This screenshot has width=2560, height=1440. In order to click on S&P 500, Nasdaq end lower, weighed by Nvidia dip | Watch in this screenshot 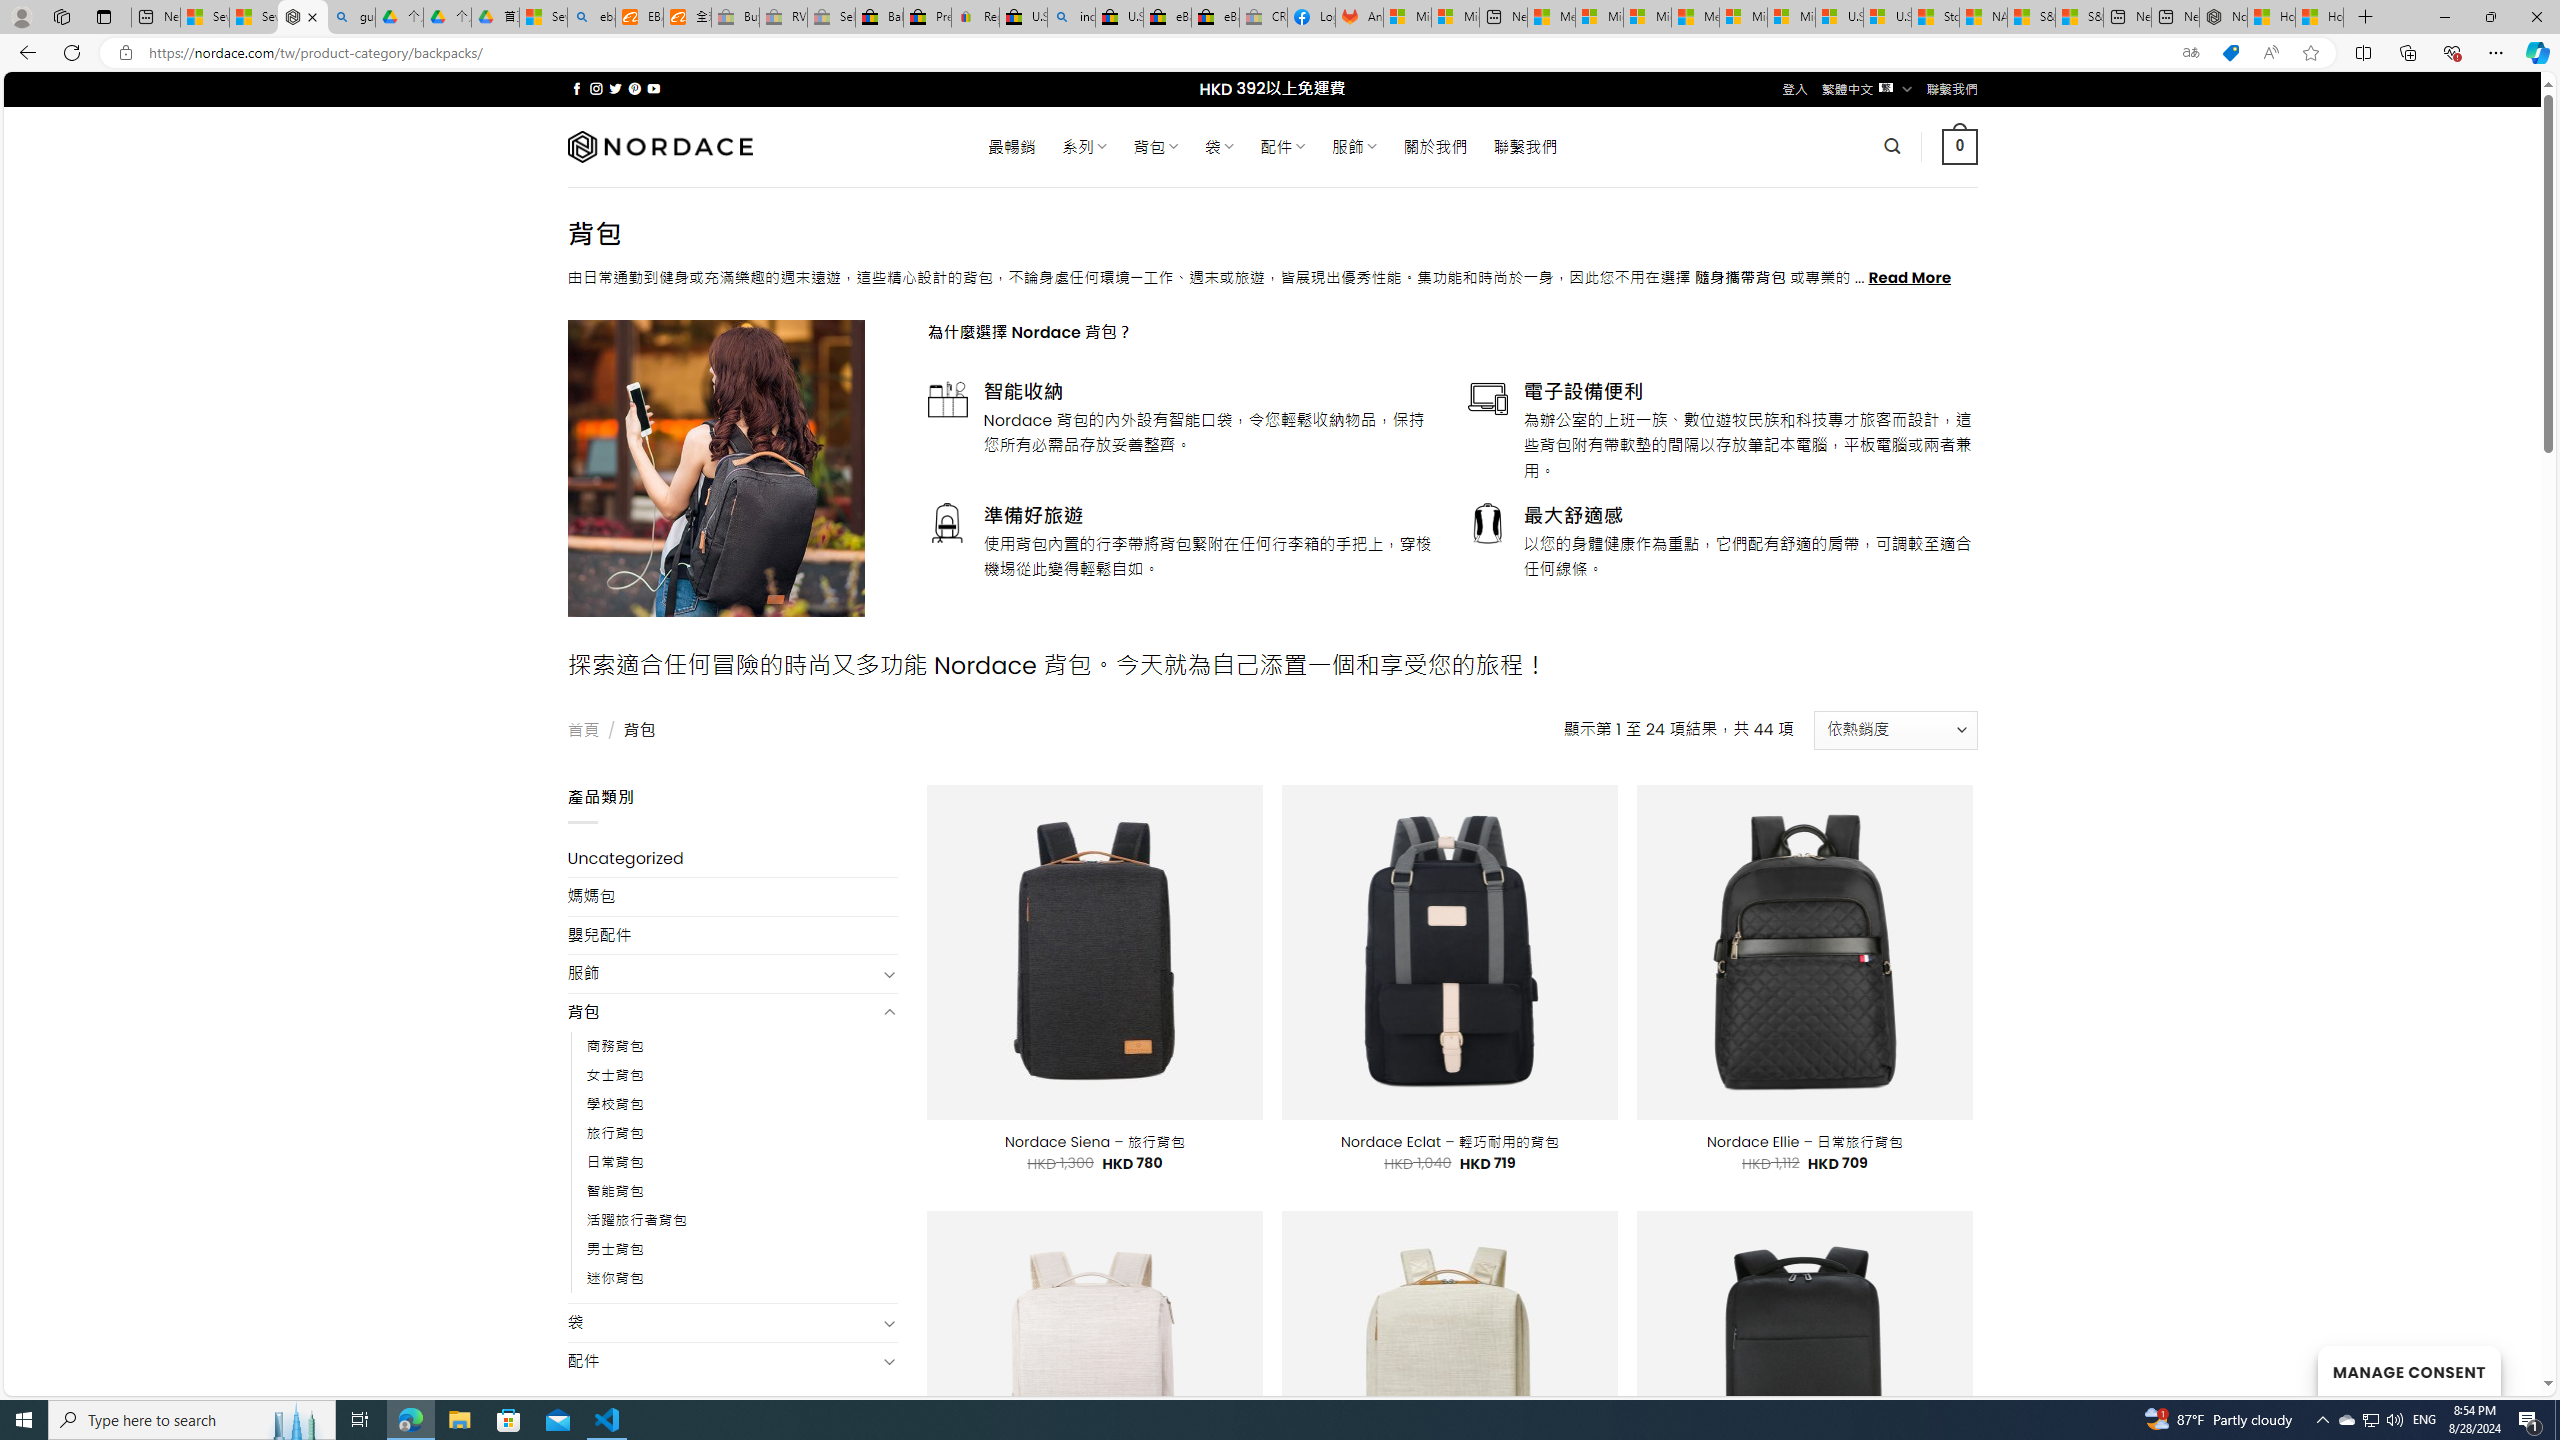, I will do `click(2080, 17)`.